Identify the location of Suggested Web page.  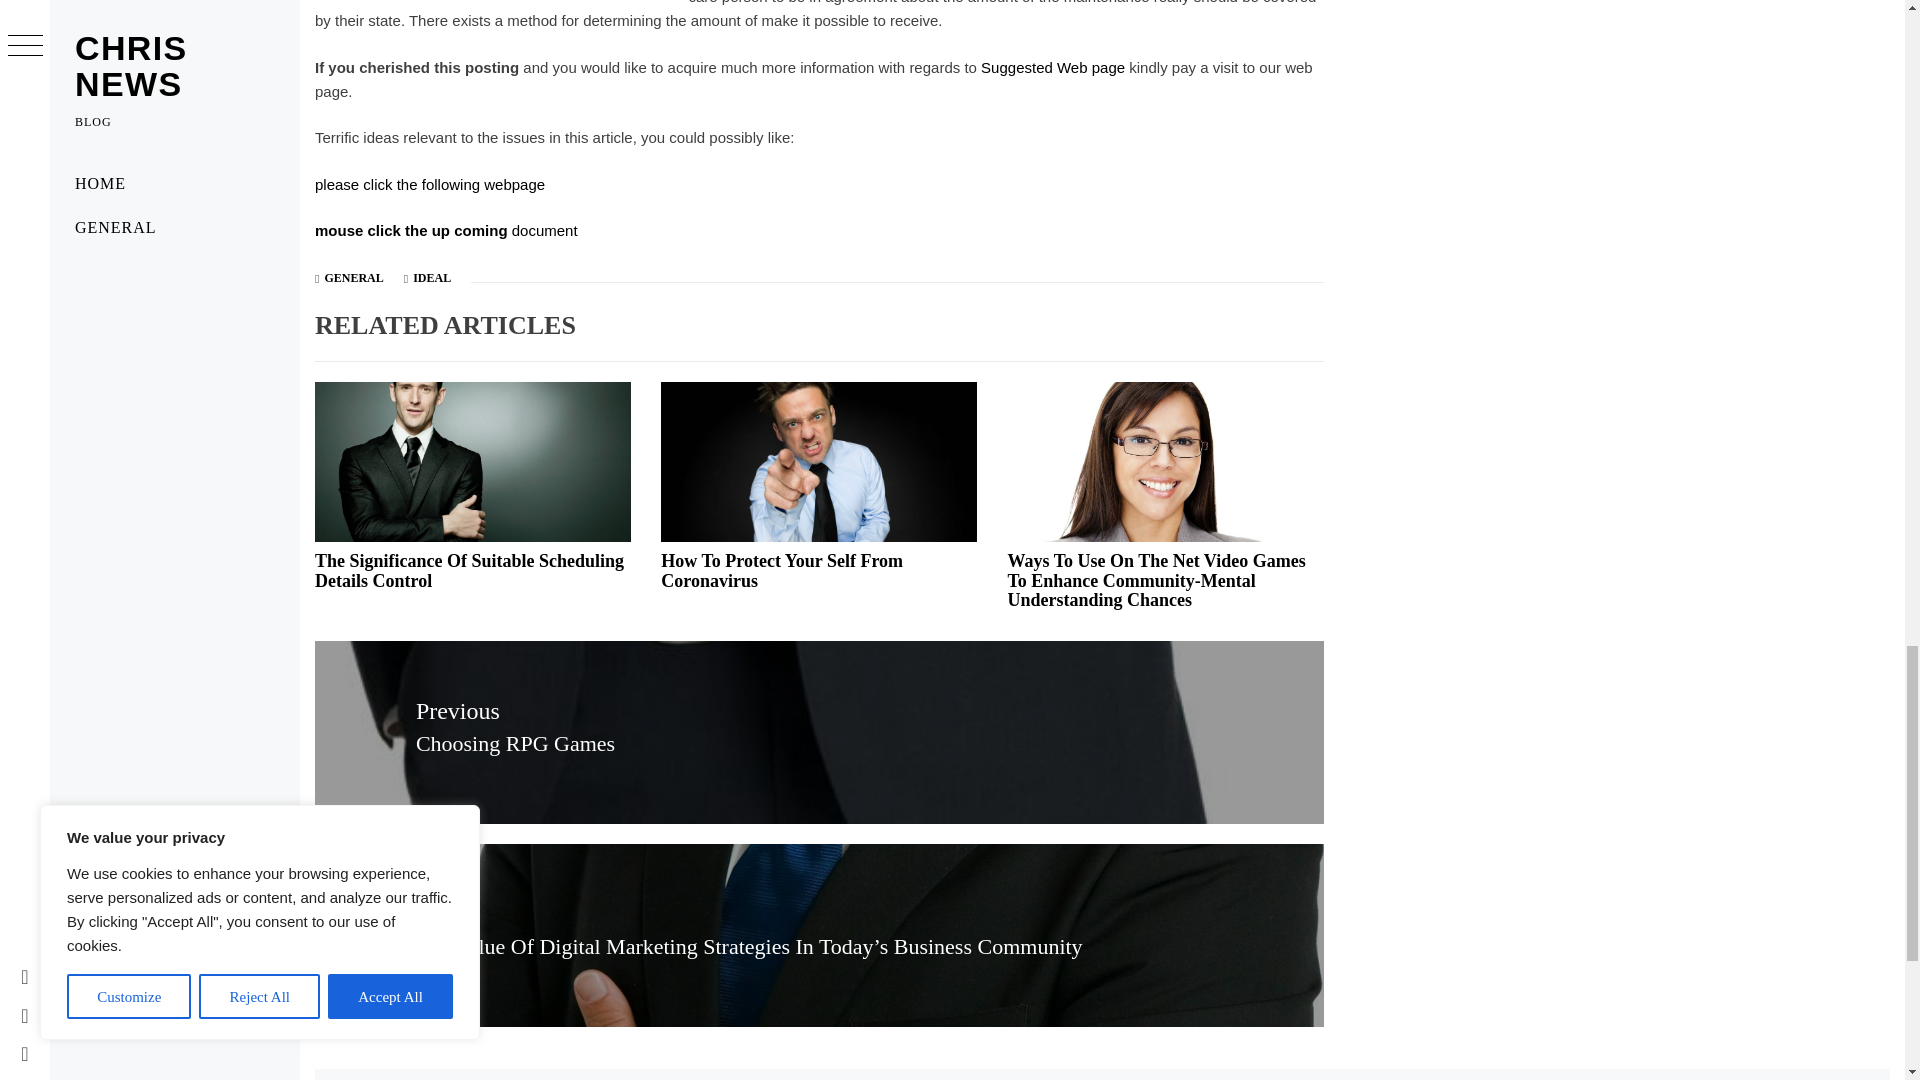
(1053, 67).